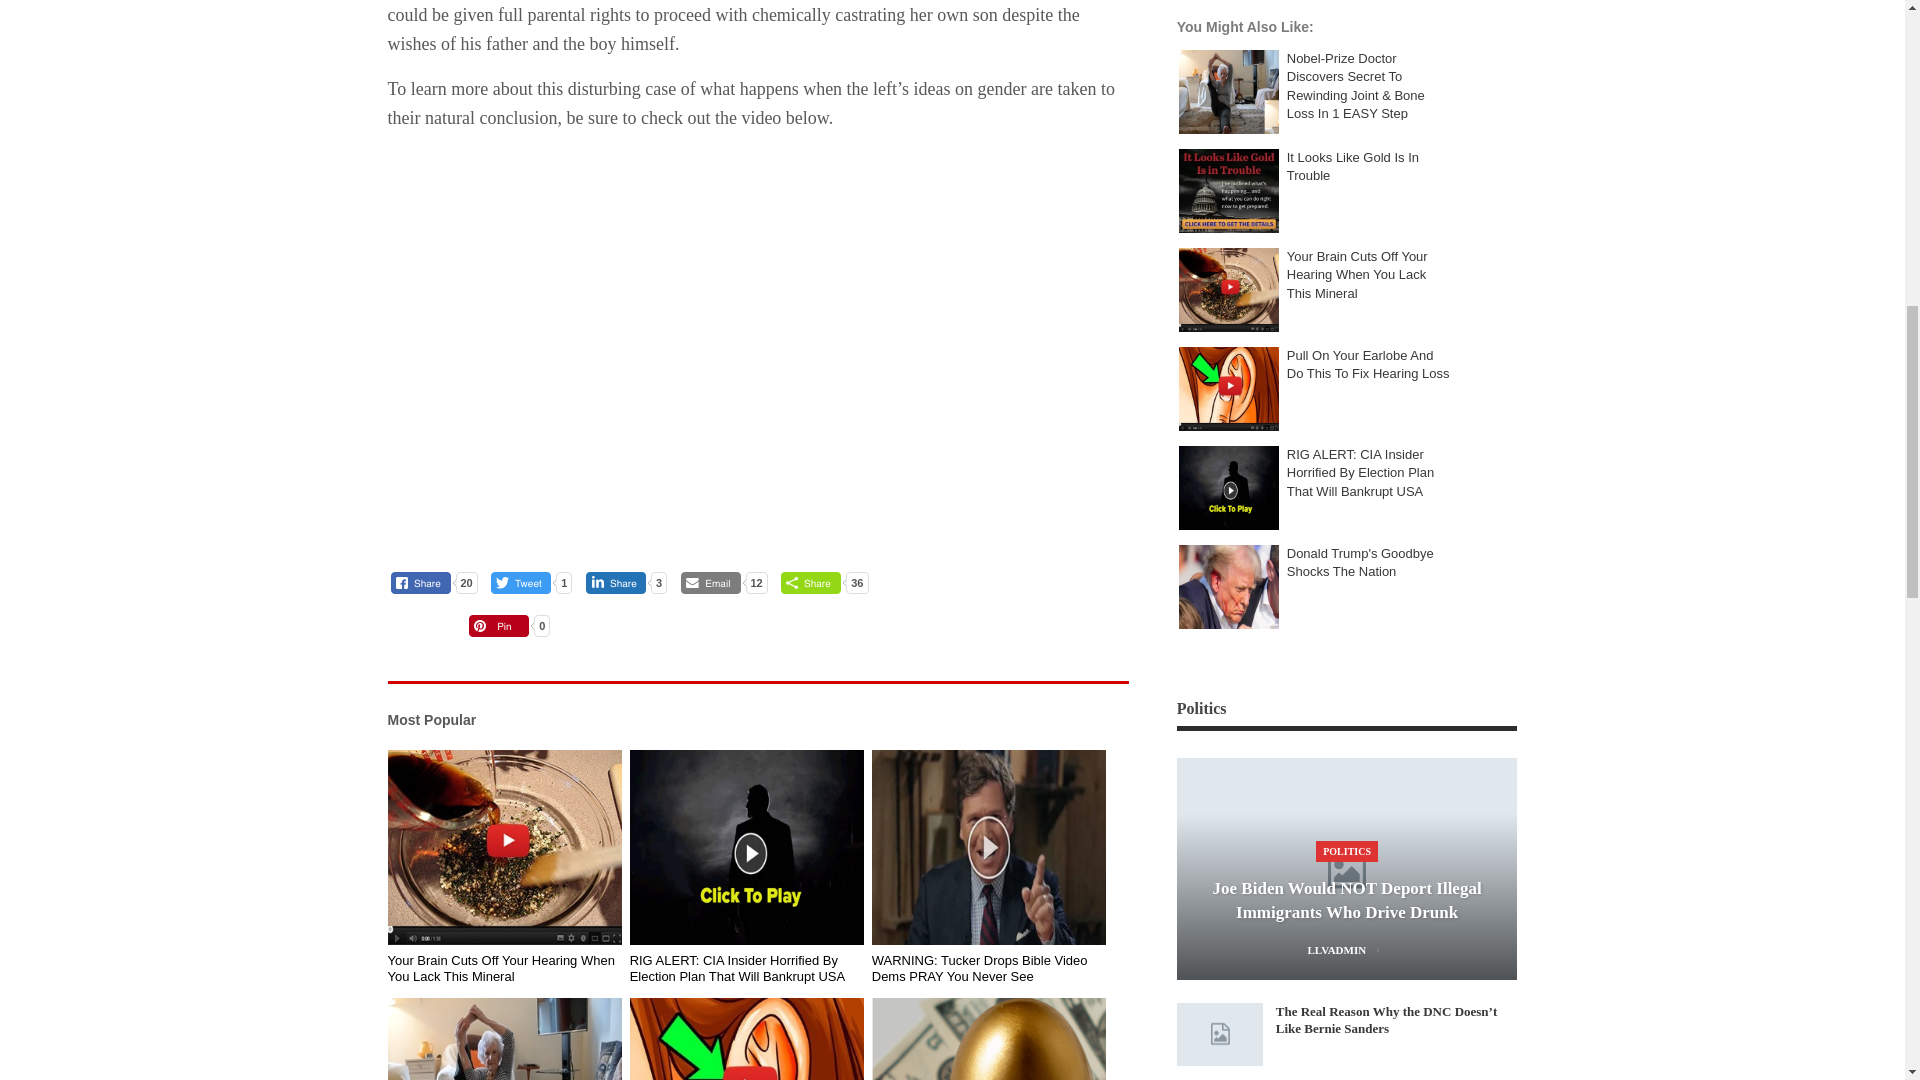 The image size is (1920, 1080). What do you see at coordinates (989, 848) in the screenshot?
I see `WARNING: Tucker Drops Bible Video Dems PRAY You Never See` at bounding box center [989, 848].